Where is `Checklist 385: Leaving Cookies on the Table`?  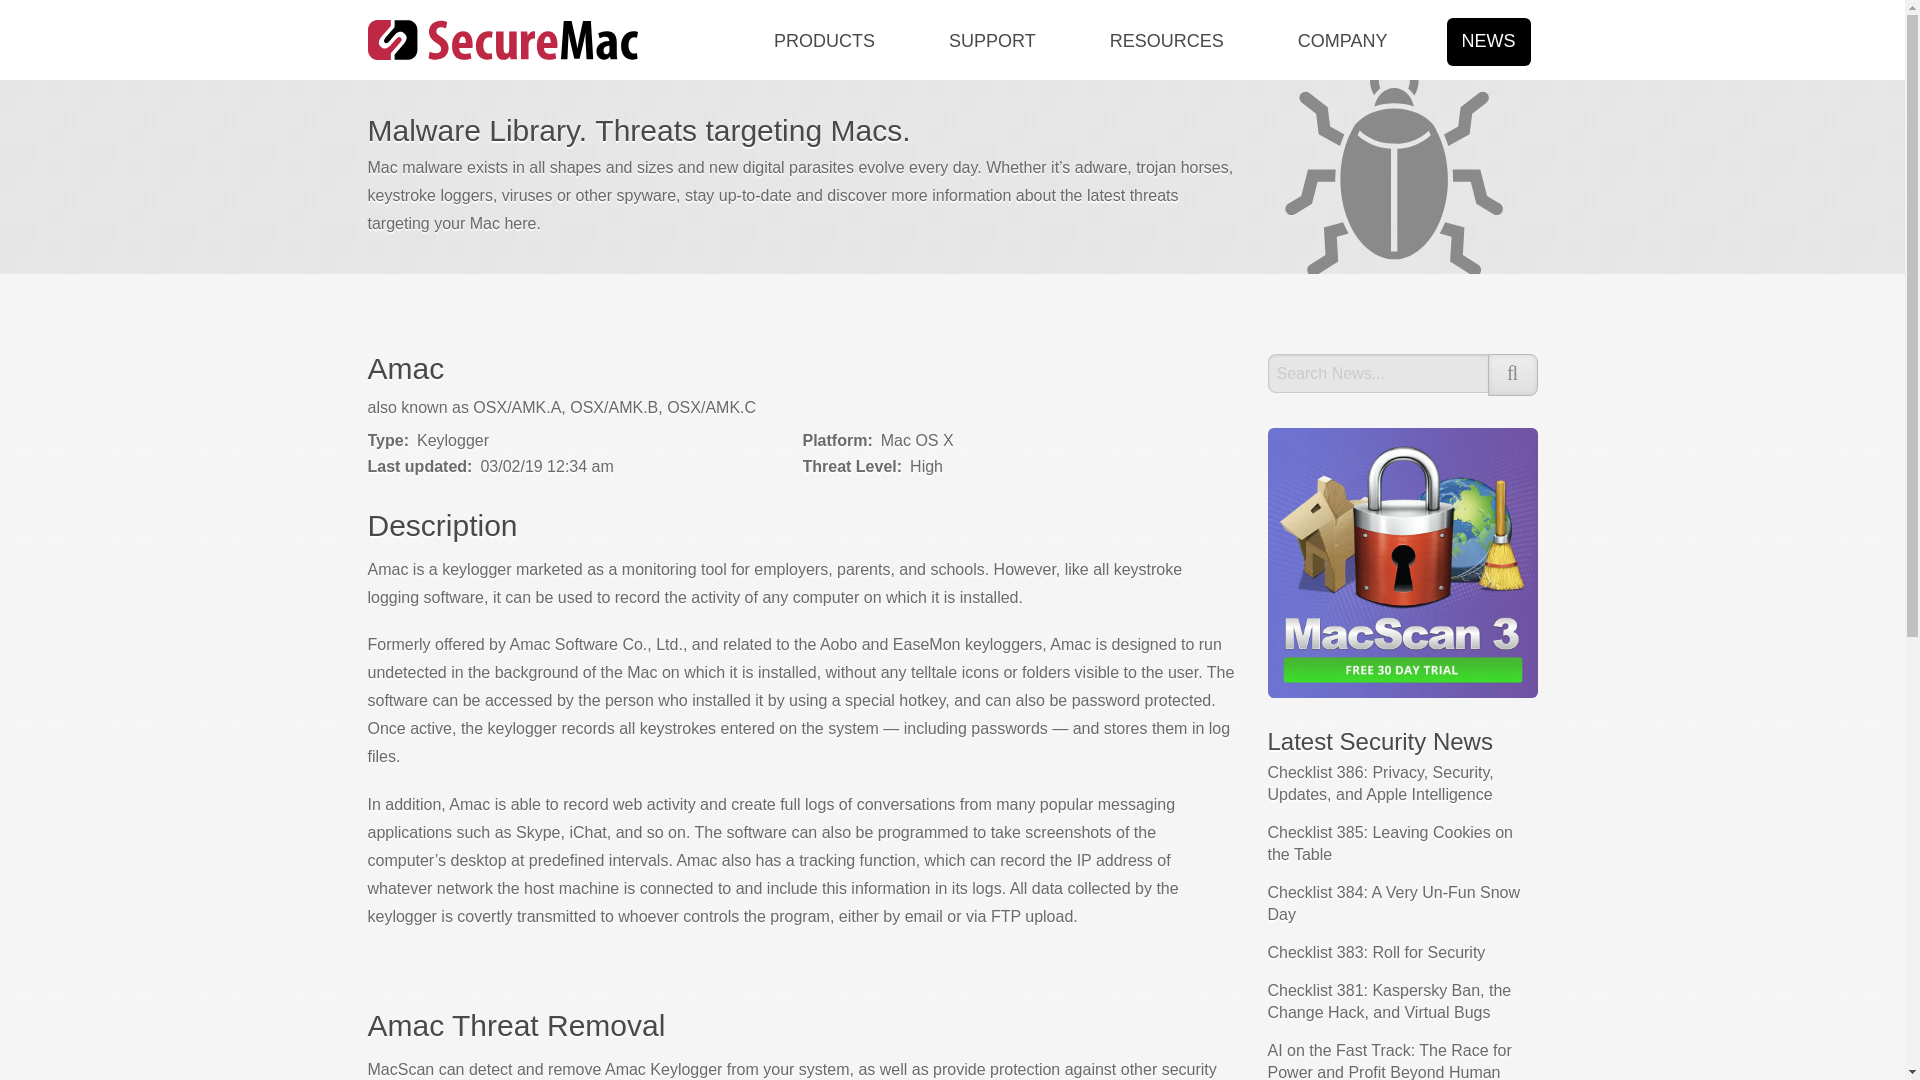 Checklist 385: Leaving Cookies on the Table is located at coordinates (1390, 843).